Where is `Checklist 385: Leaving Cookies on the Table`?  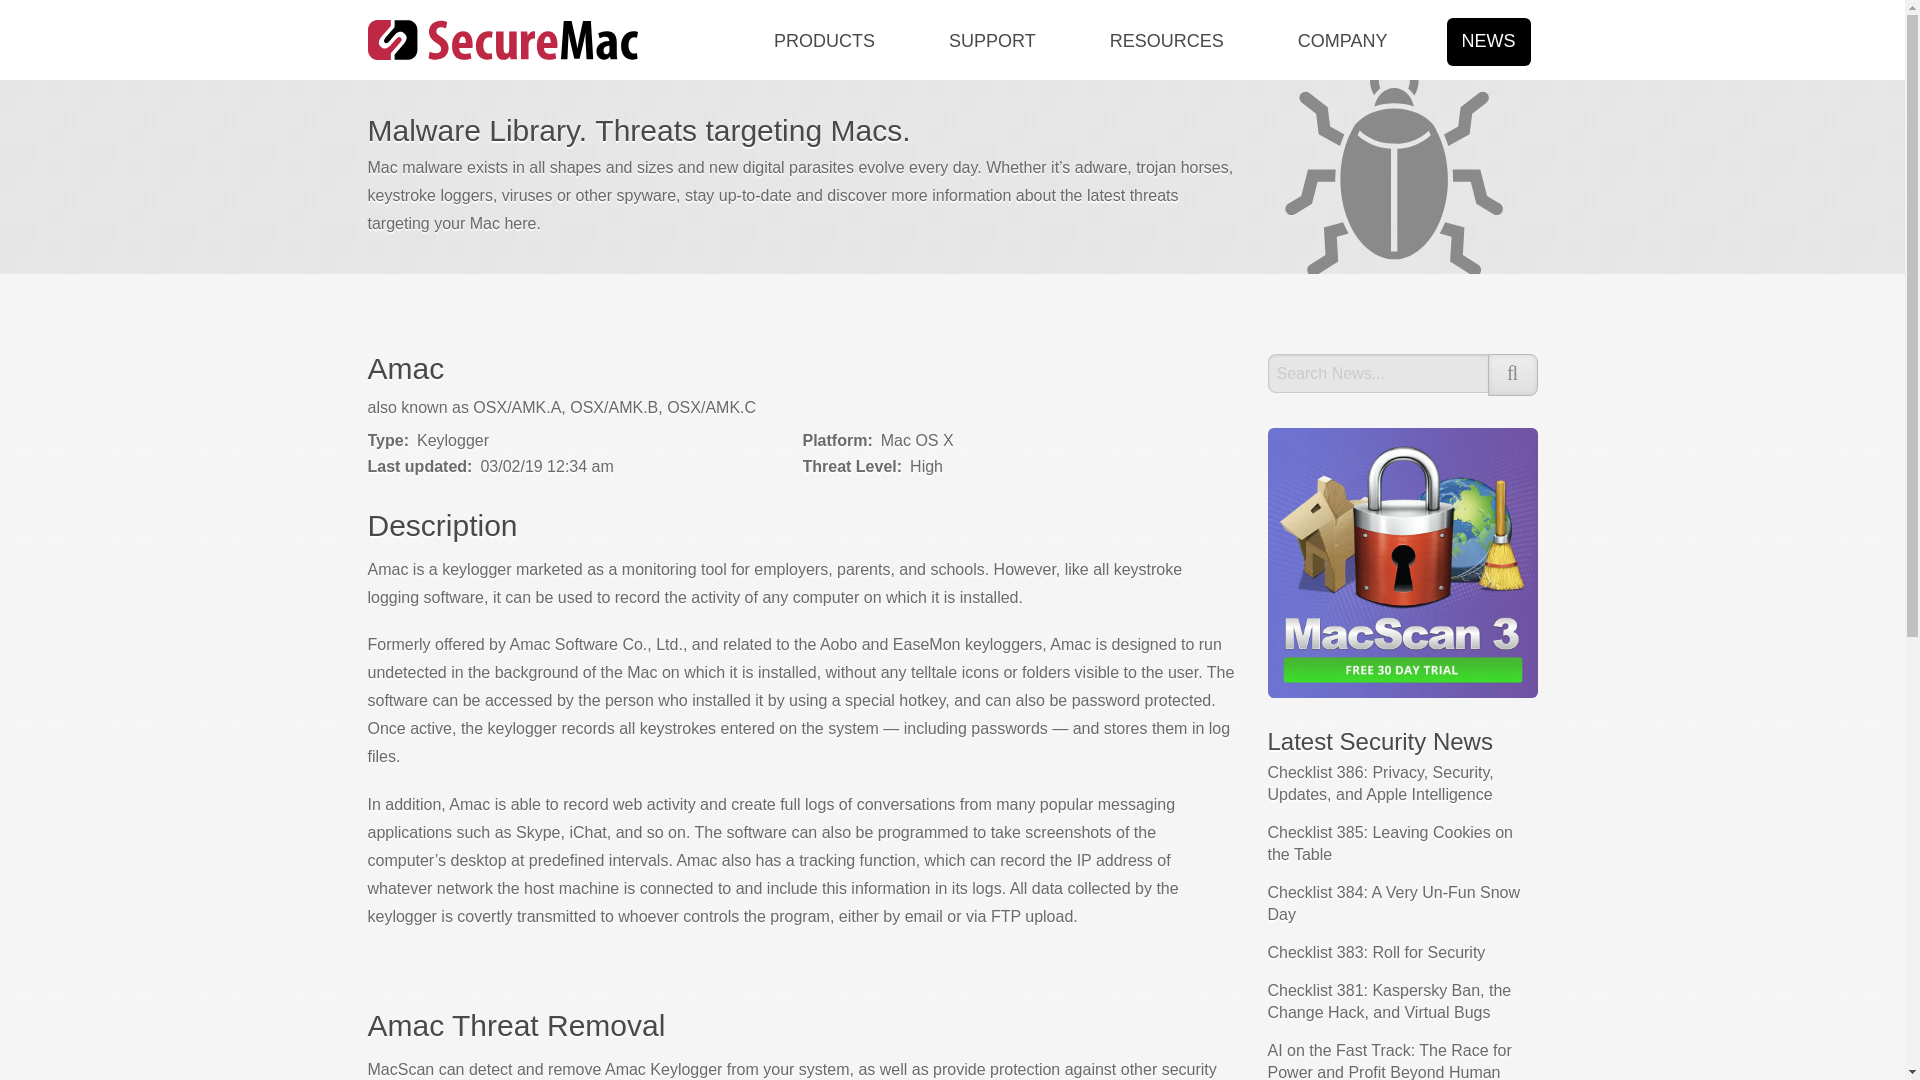 Checklist 385: Leaving Cookies on the Table is located at coordinates (1390, 843).